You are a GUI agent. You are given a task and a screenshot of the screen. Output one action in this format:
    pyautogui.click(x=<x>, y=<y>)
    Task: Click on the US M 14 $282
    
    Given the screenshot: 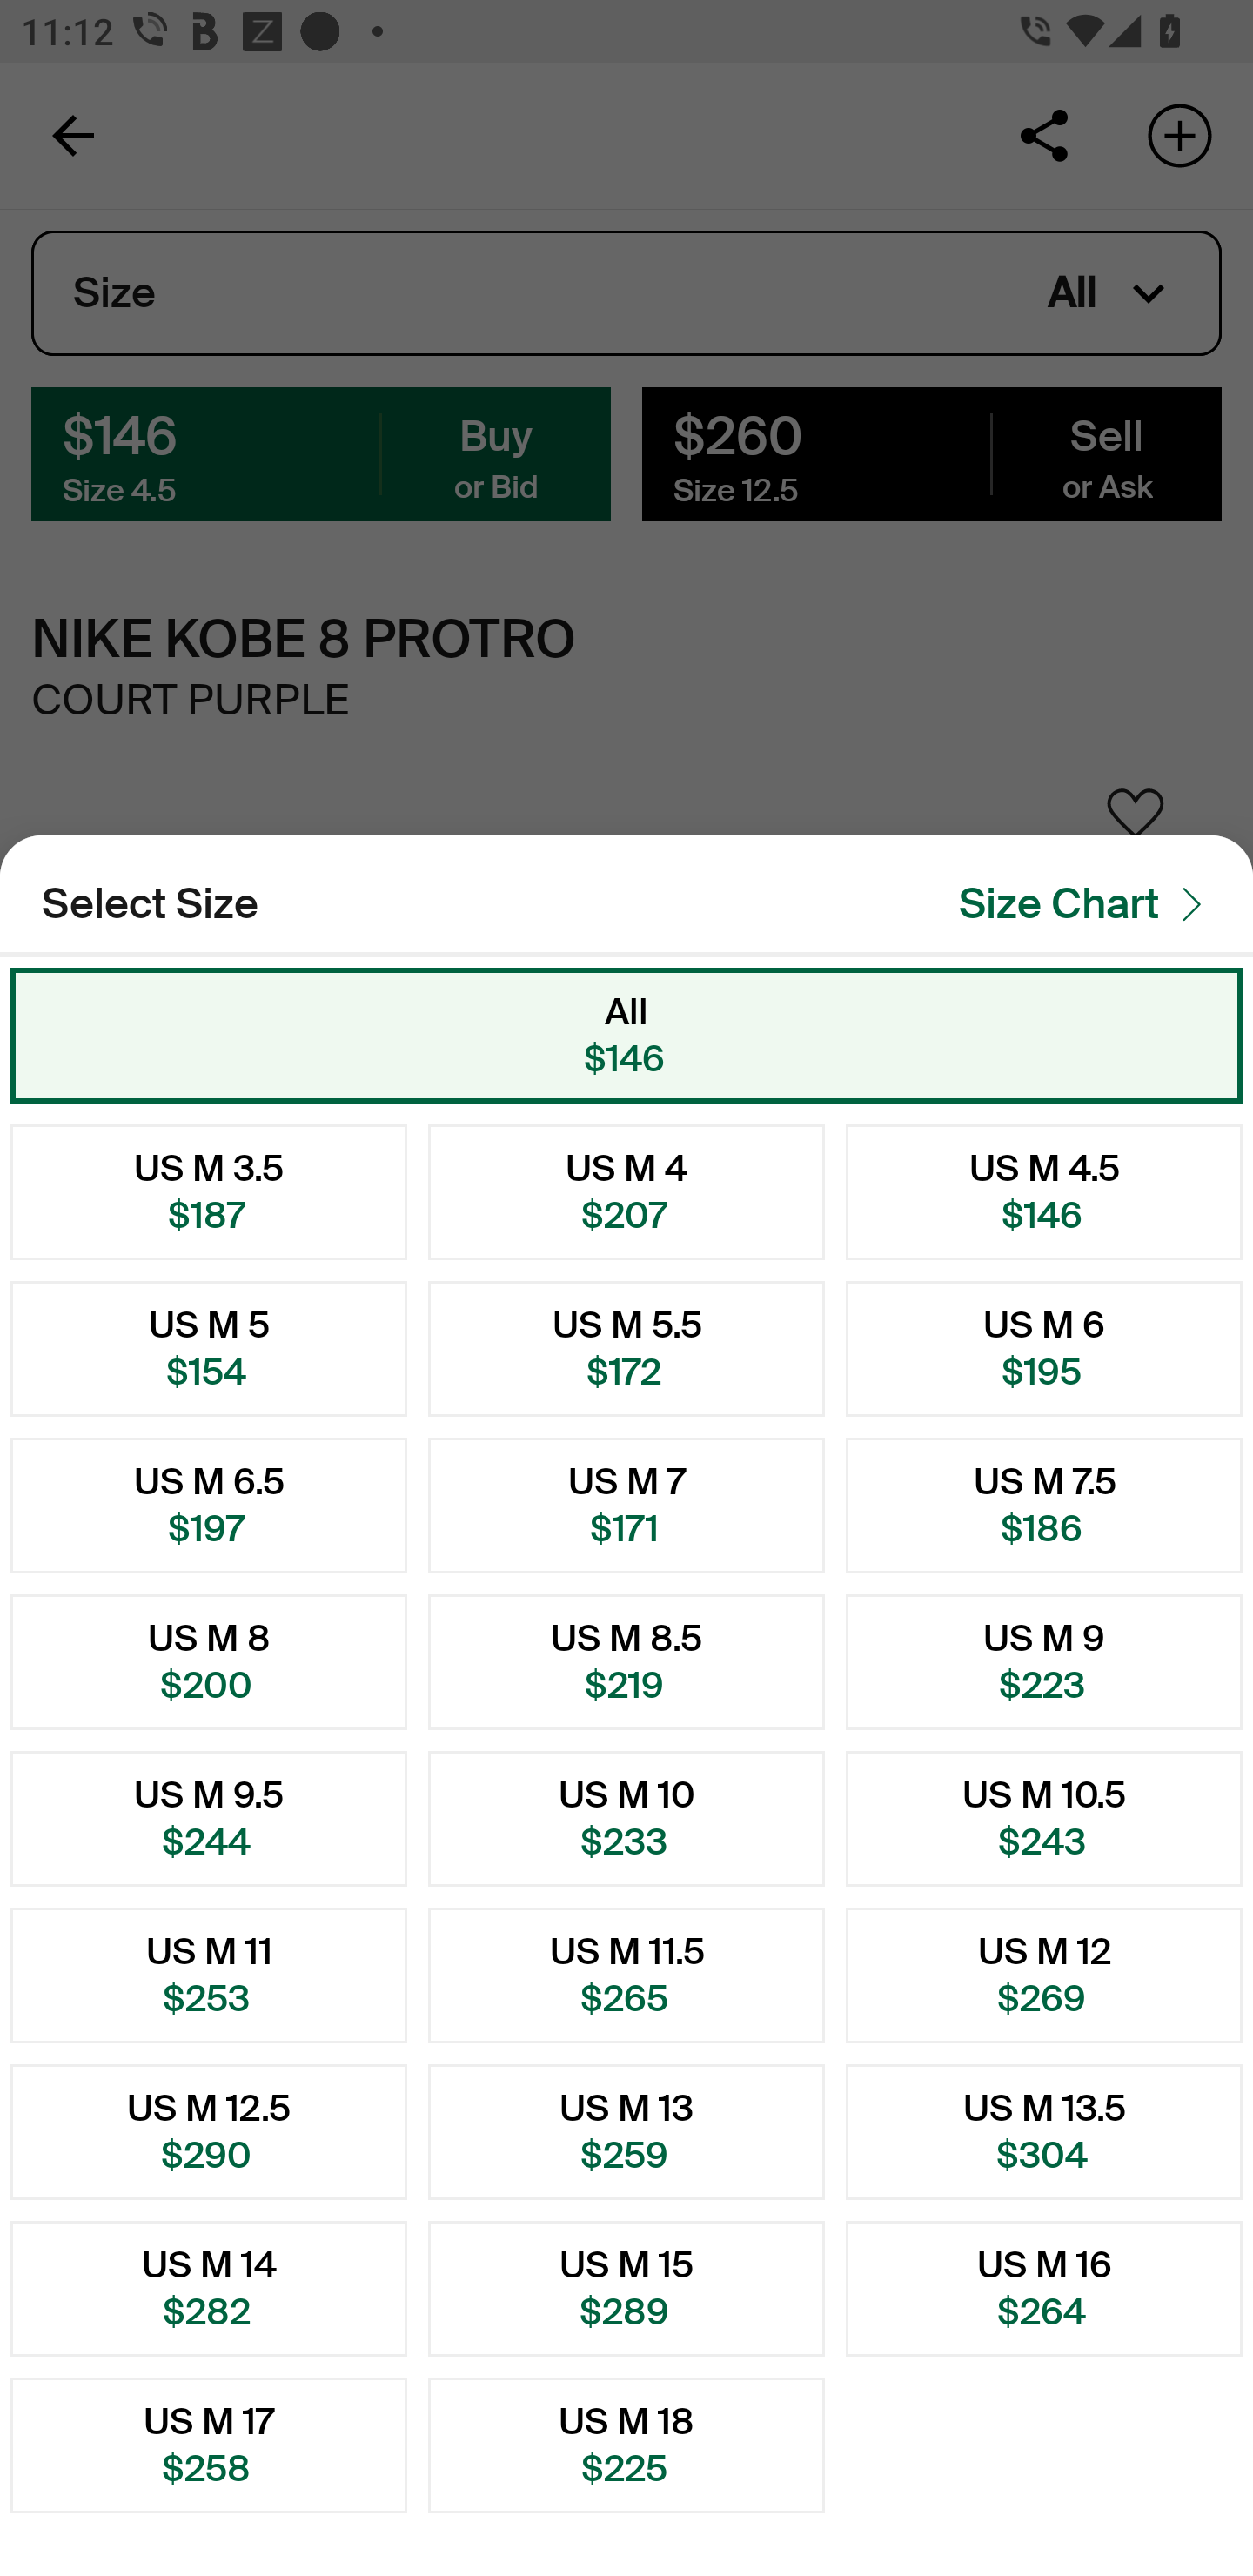 What is the action you would take?
    pyautogui.click(x=209, y=2289)
    